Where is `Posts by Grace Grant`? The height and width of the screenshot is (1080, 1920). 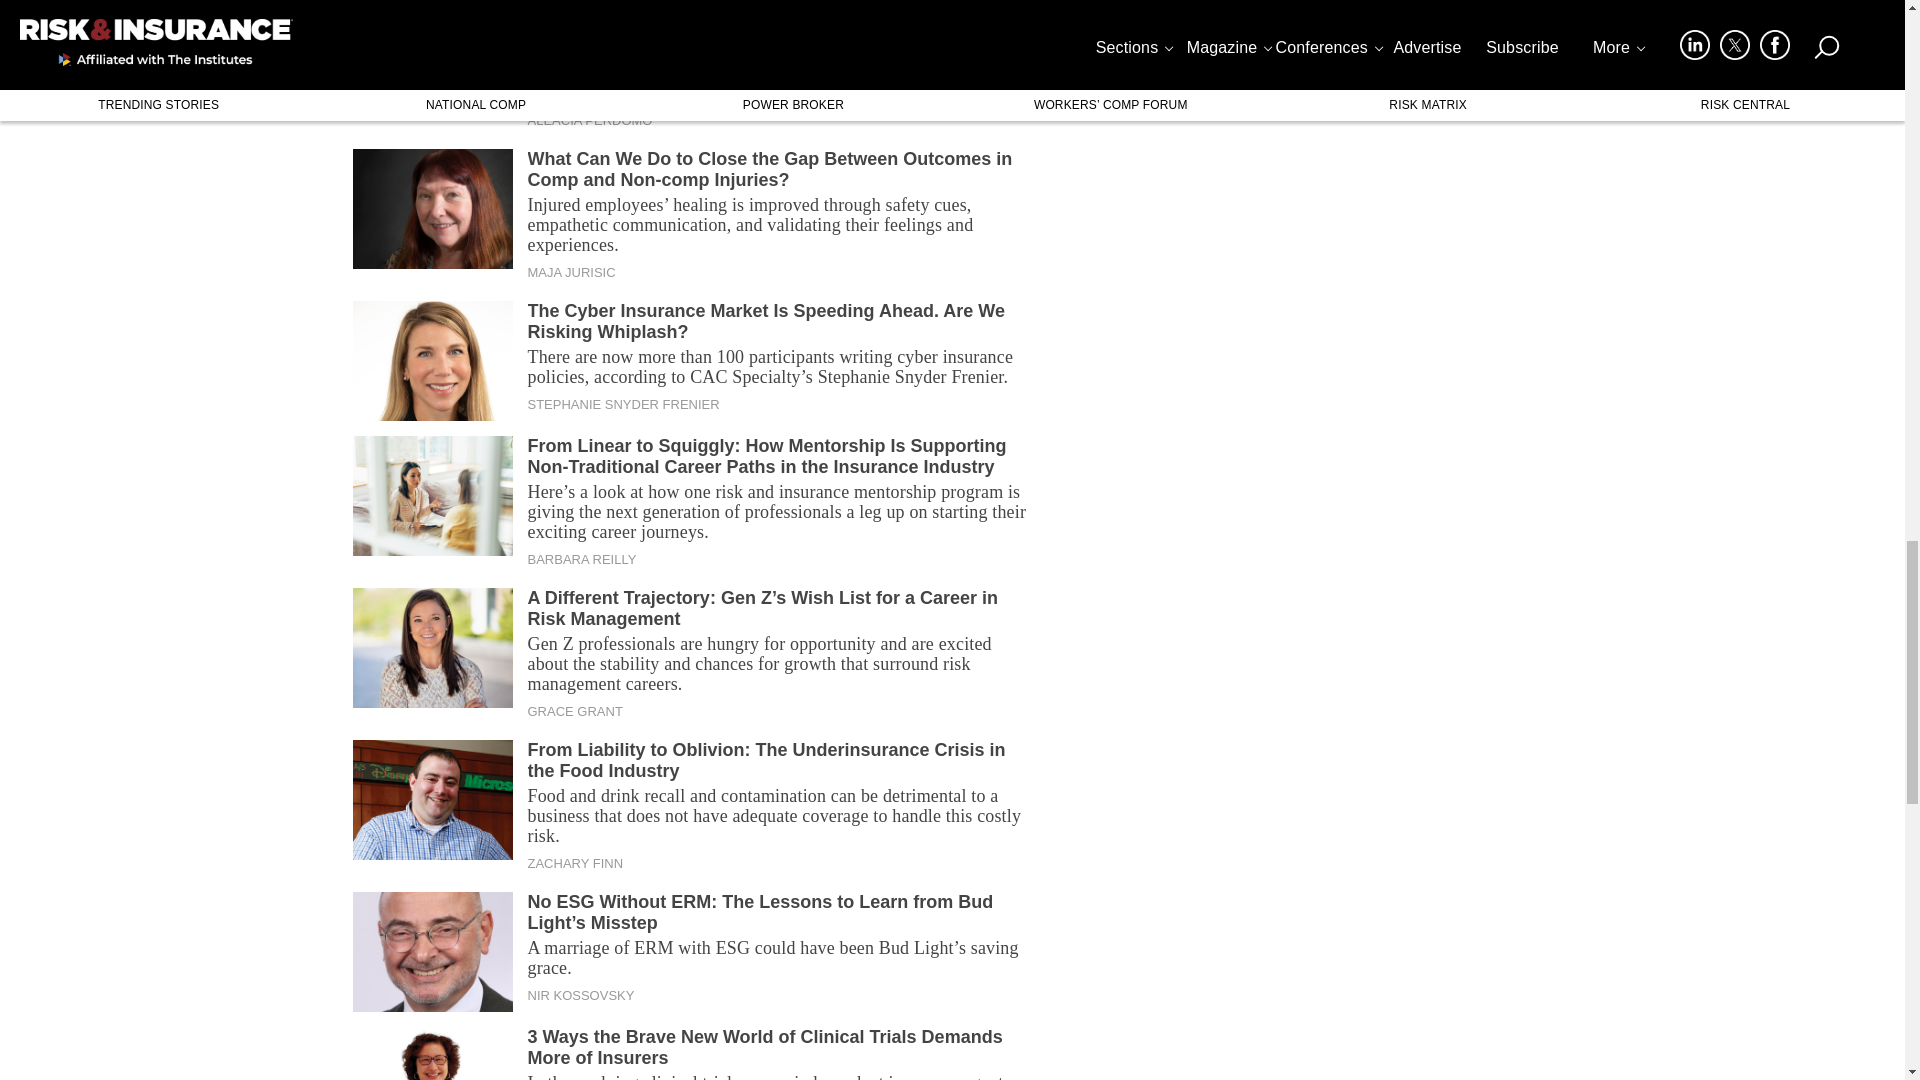 Posts by Grace Grant is located at coordinates (575, 712).